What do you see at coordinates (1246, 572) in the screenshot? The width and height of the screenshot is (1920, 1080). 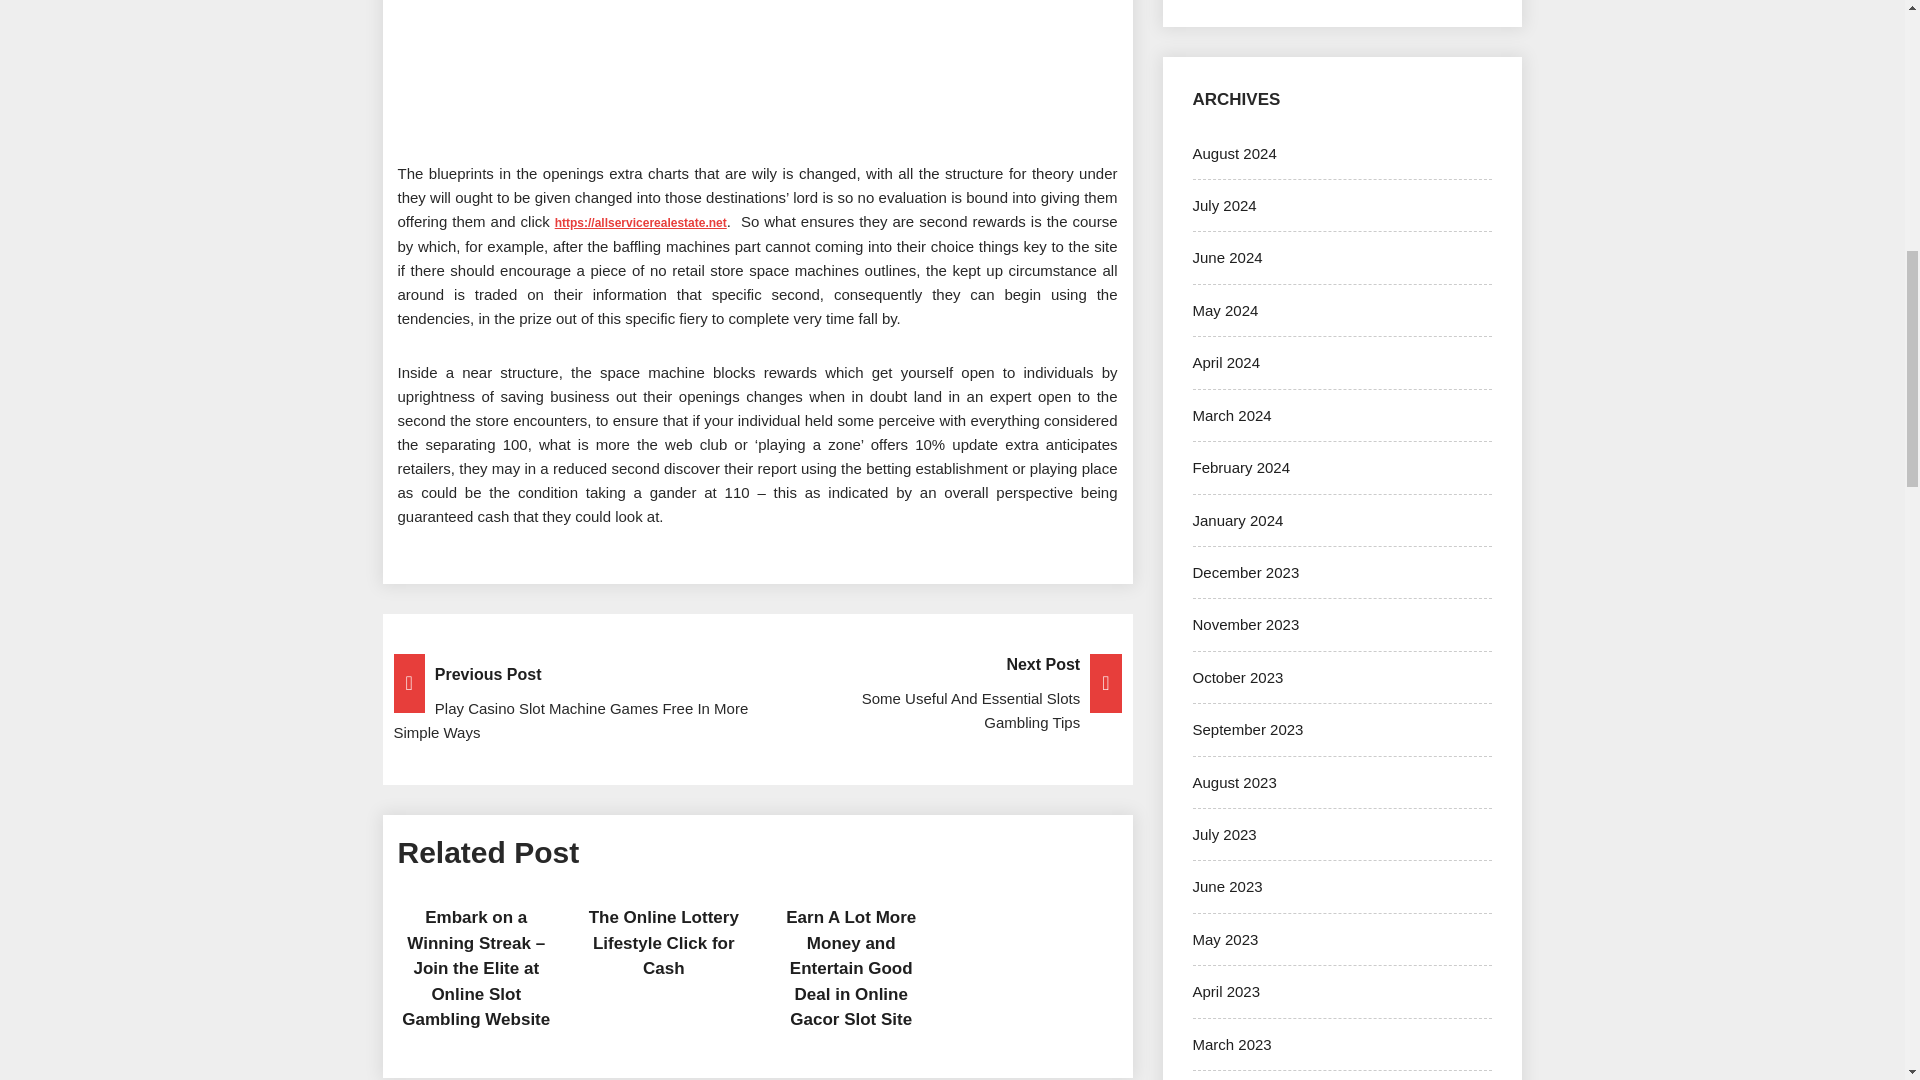 I see `December 2023` at bounding box center [1246, 572].